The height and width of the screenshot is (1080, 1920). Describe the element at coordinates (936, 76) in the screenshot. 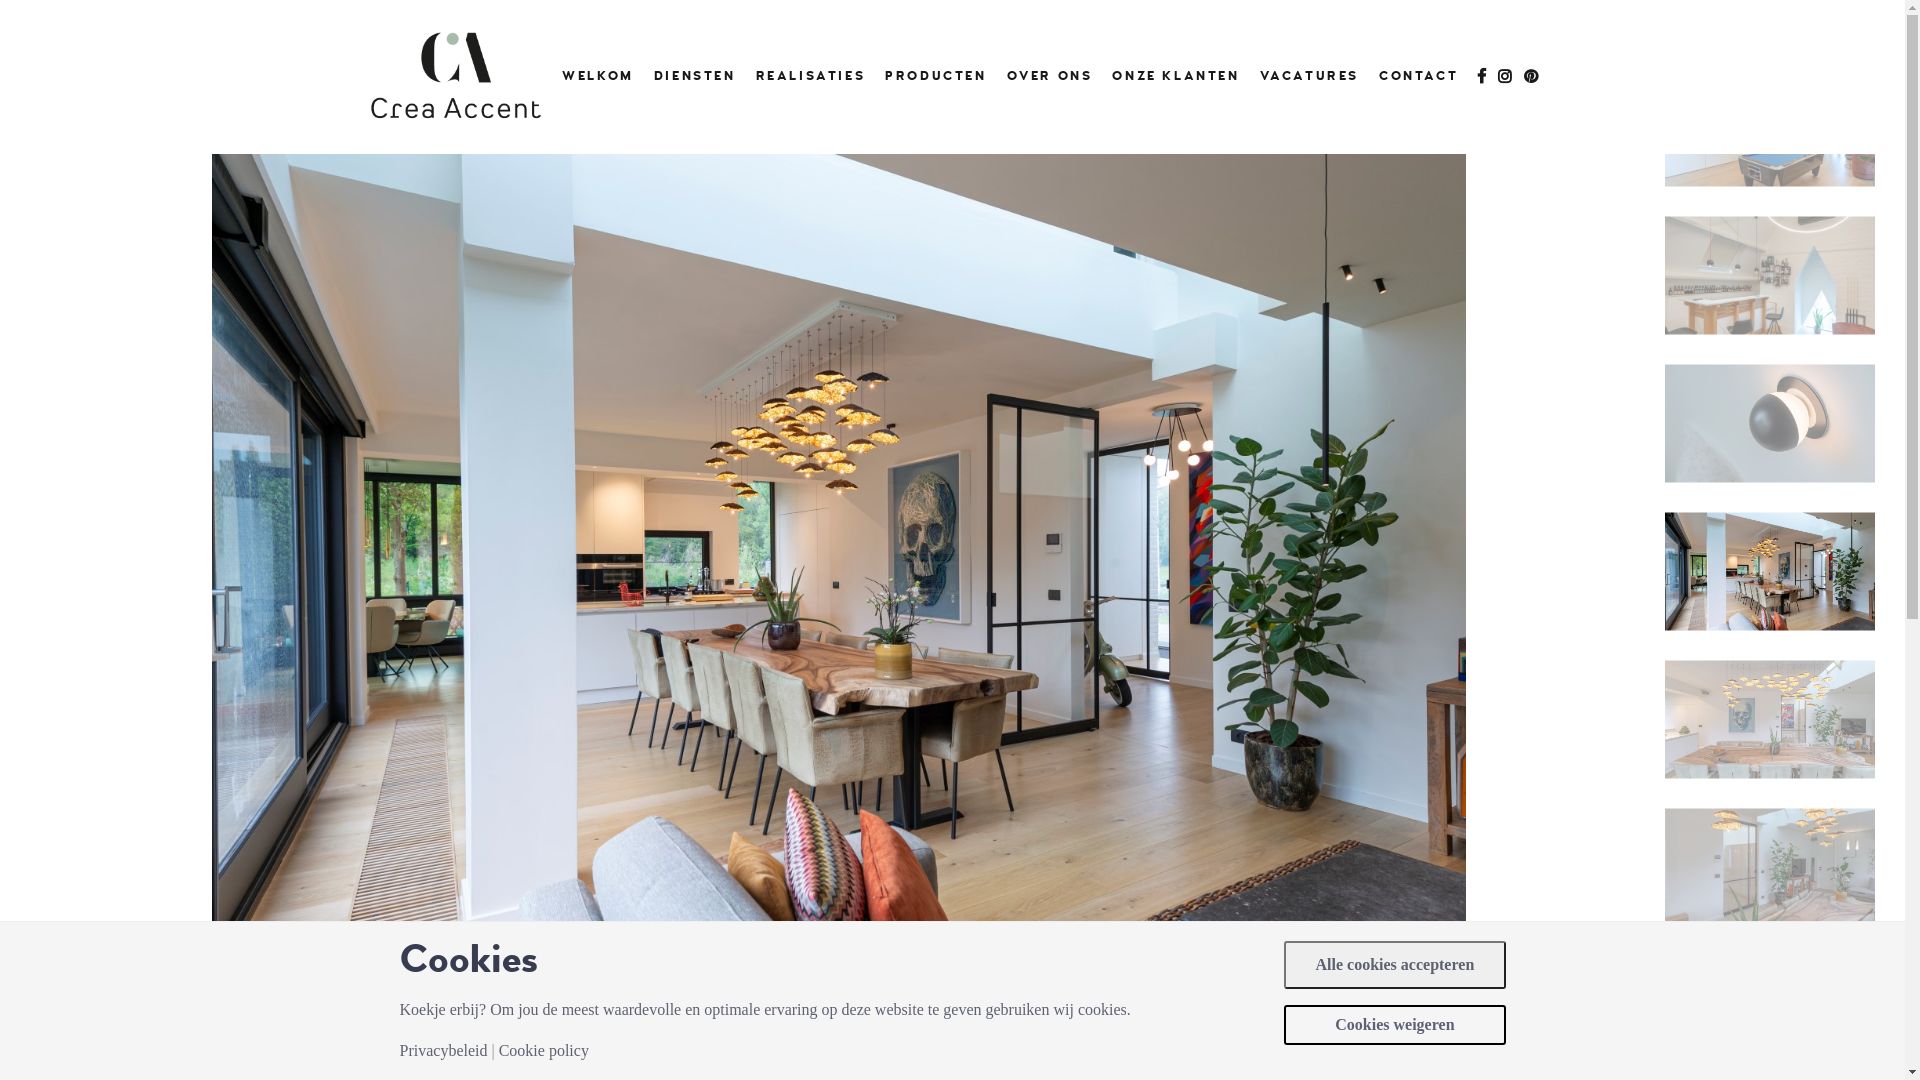

I see `PRODUCTEN` at that location.